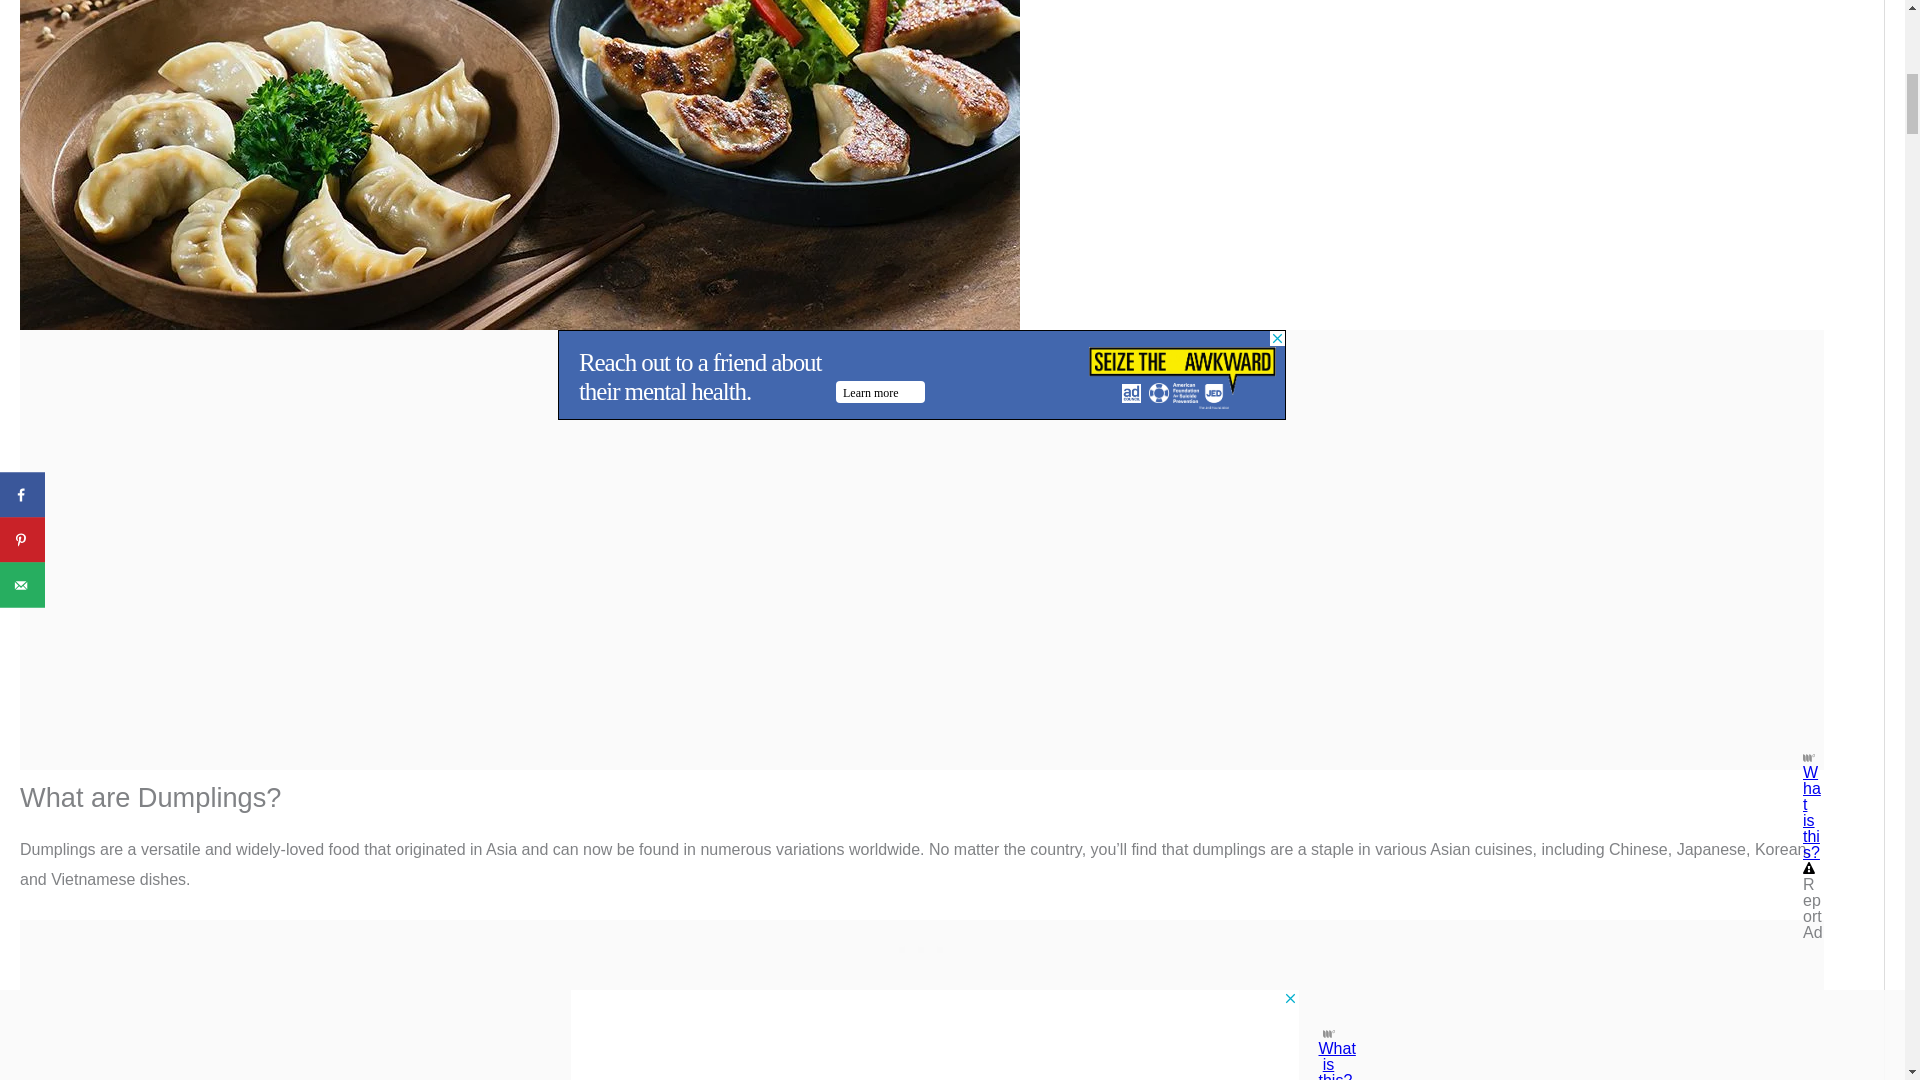 The width and height of the screenshot is (1920, 1080). What do you see at coordinates (922, 375) in the screenshot?
I see `3rd party ad content` at bounding box center [922, 375].